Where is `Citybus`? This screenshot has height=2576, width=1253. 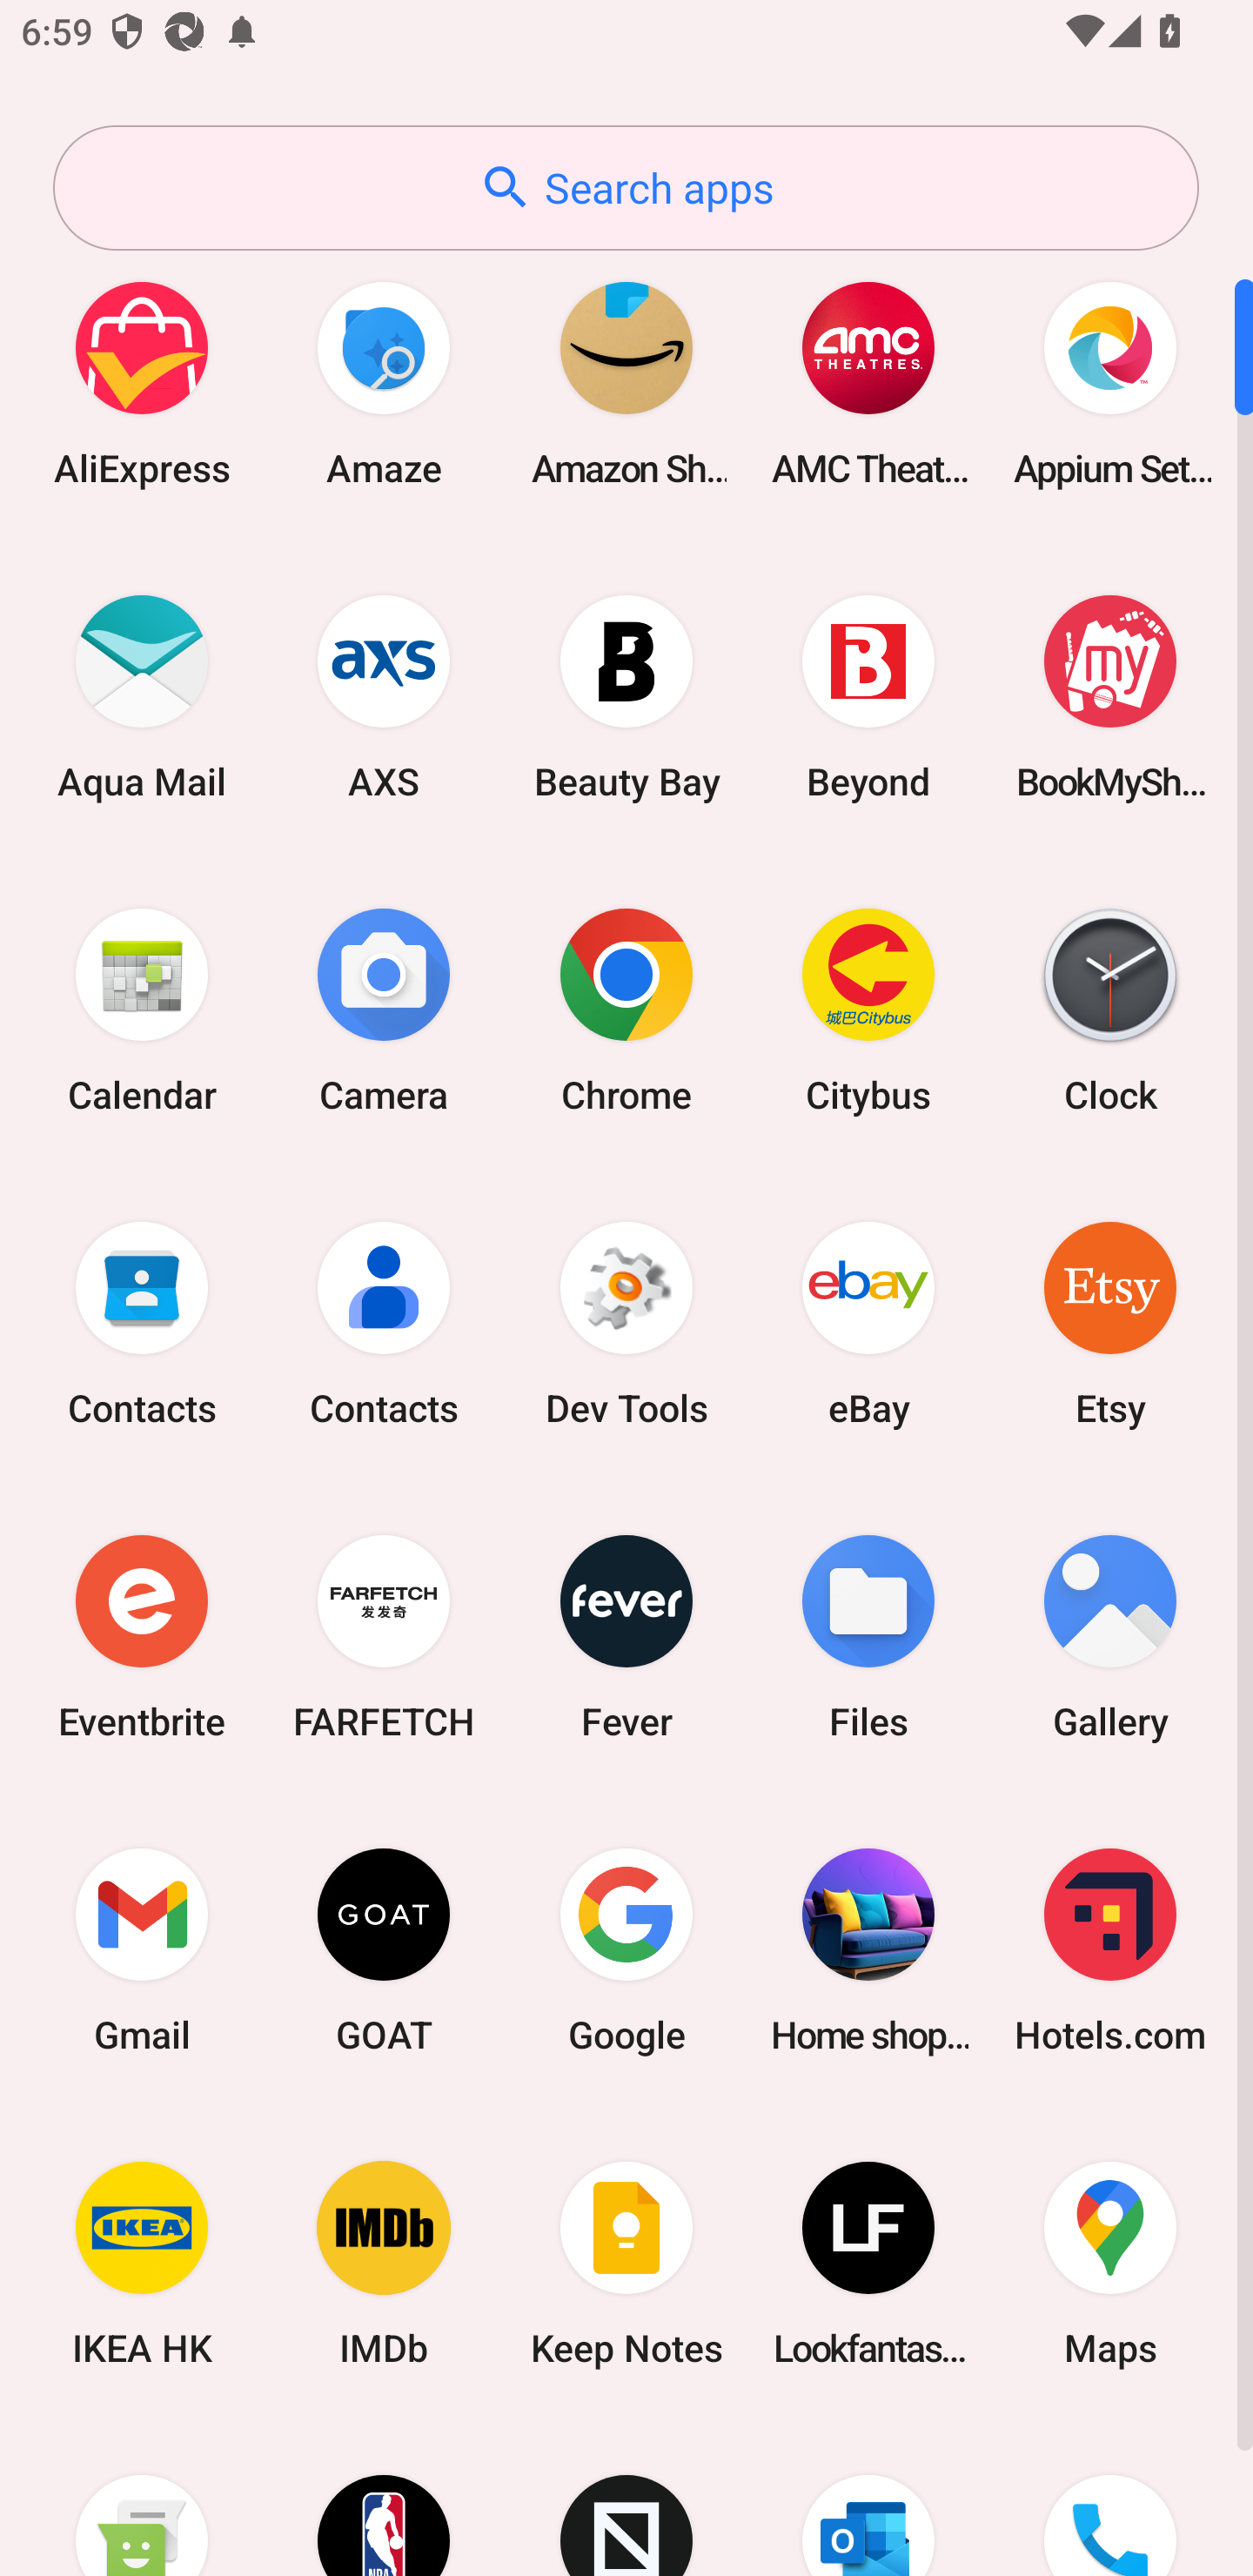 Citybus is located at coordinates (868, 1010).